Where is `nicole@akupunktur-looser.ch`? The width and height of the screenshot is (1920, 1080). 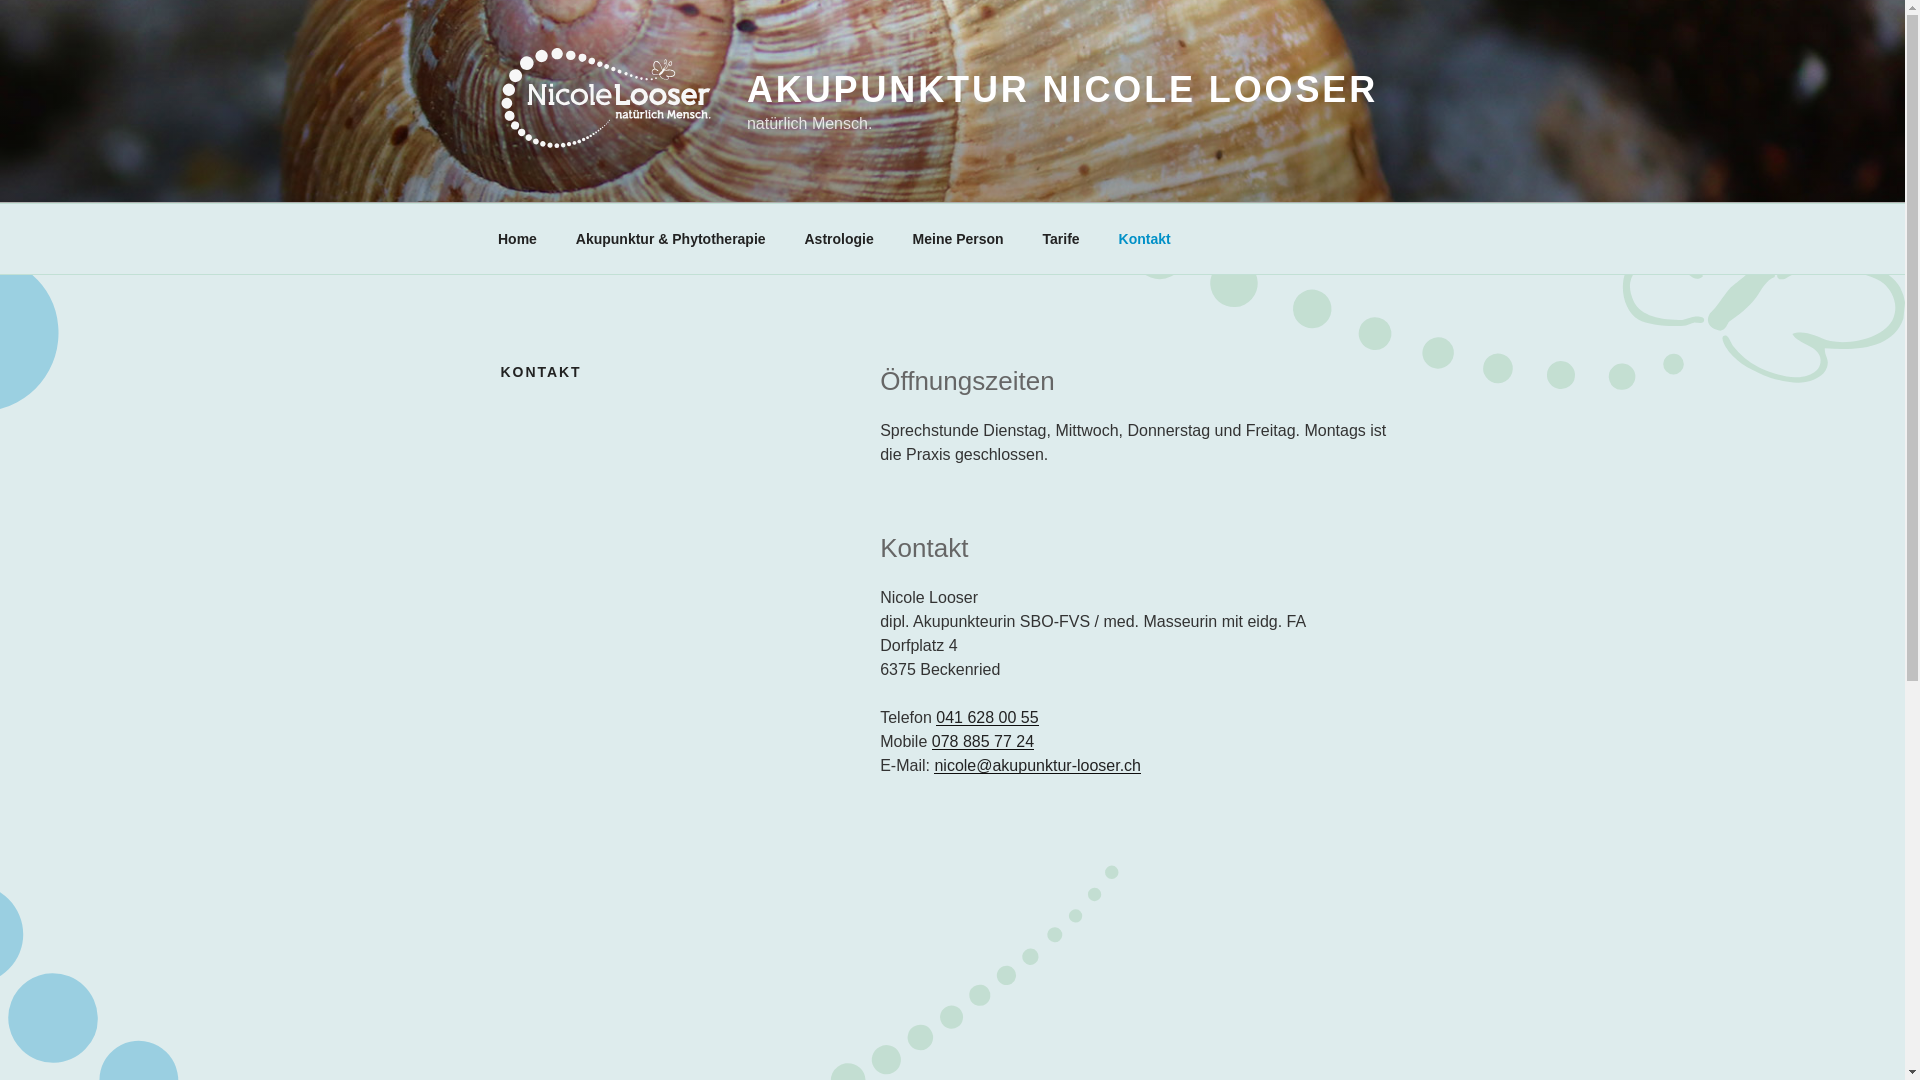
nicole@akupunktur-looser.ch is located at coordinates (1038, 766).